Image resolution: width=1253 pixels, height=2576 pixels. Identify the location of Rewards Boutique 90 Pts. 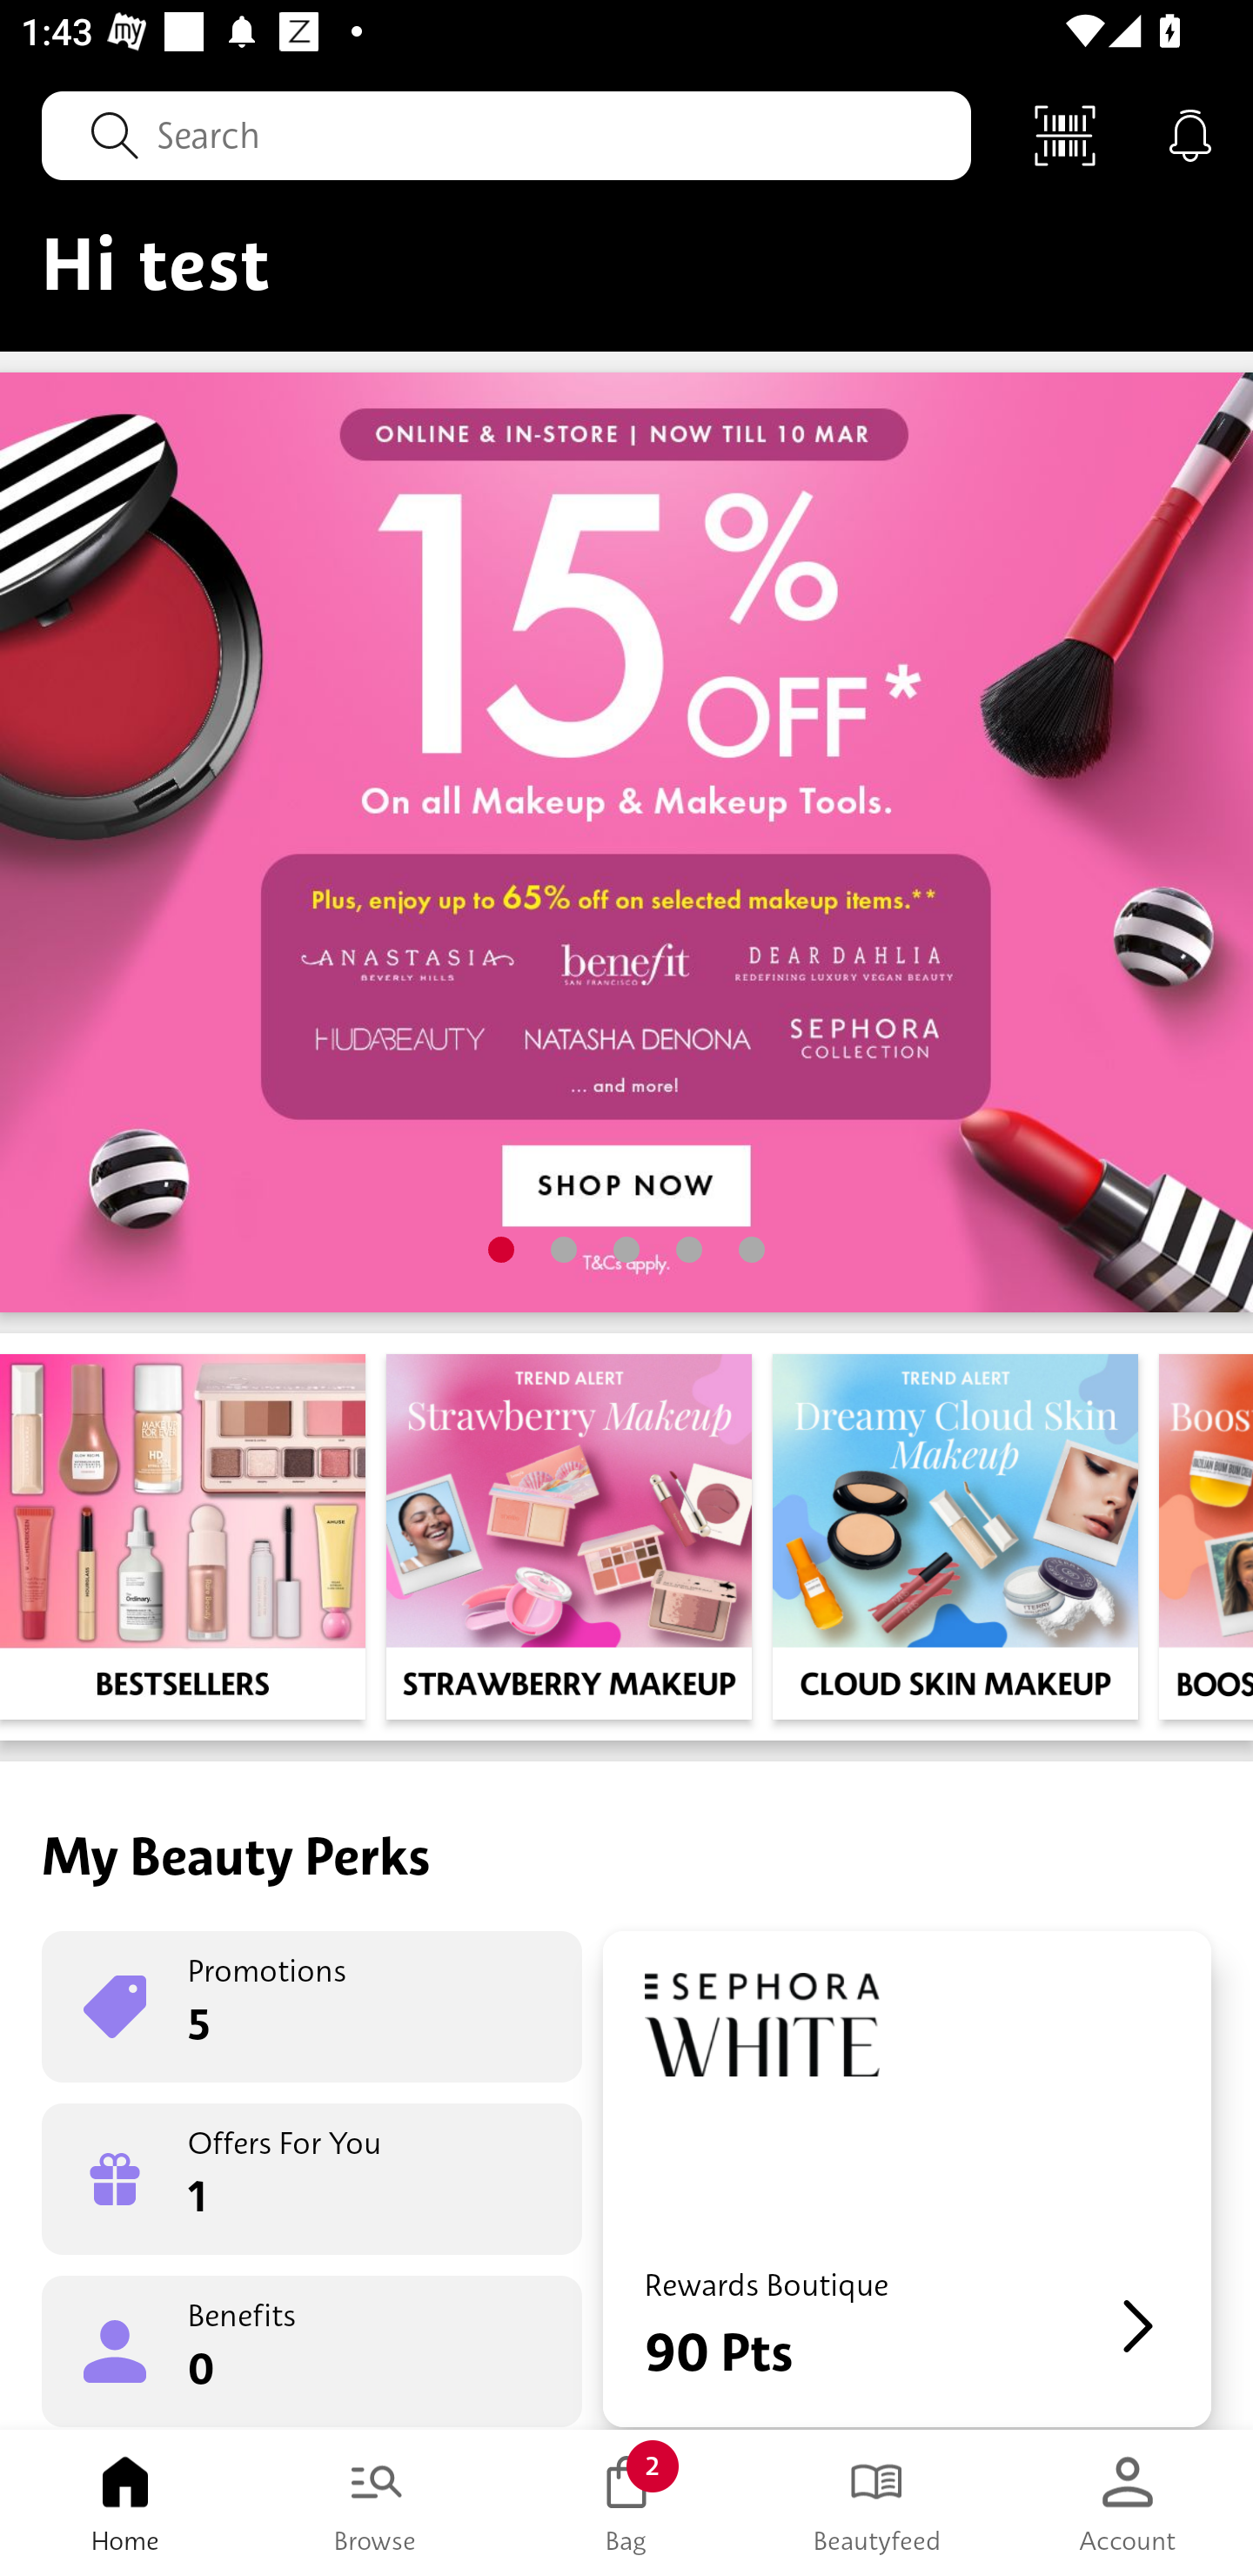
(907, 2179).